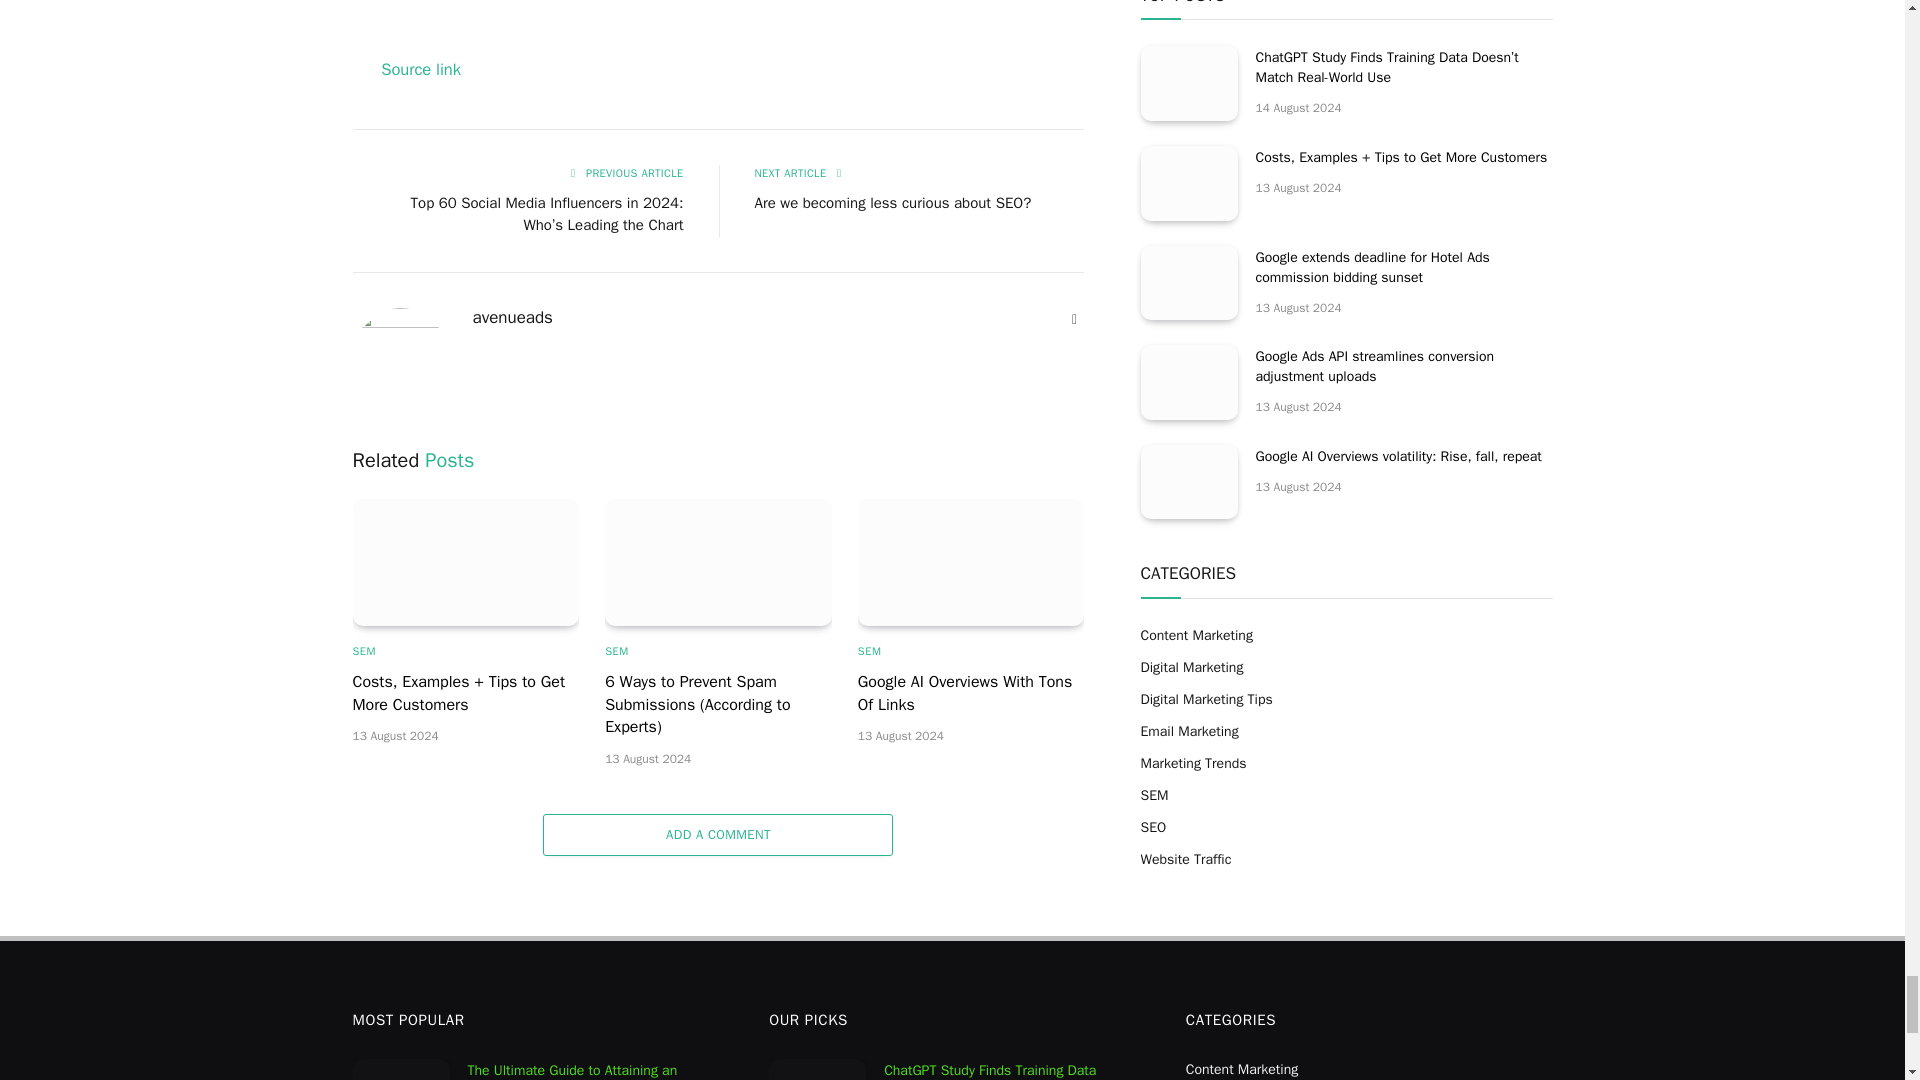  What do you see at coordinates (1074, 320) in the screenshot?
I see `Website` at bounding box center [1074, 320].